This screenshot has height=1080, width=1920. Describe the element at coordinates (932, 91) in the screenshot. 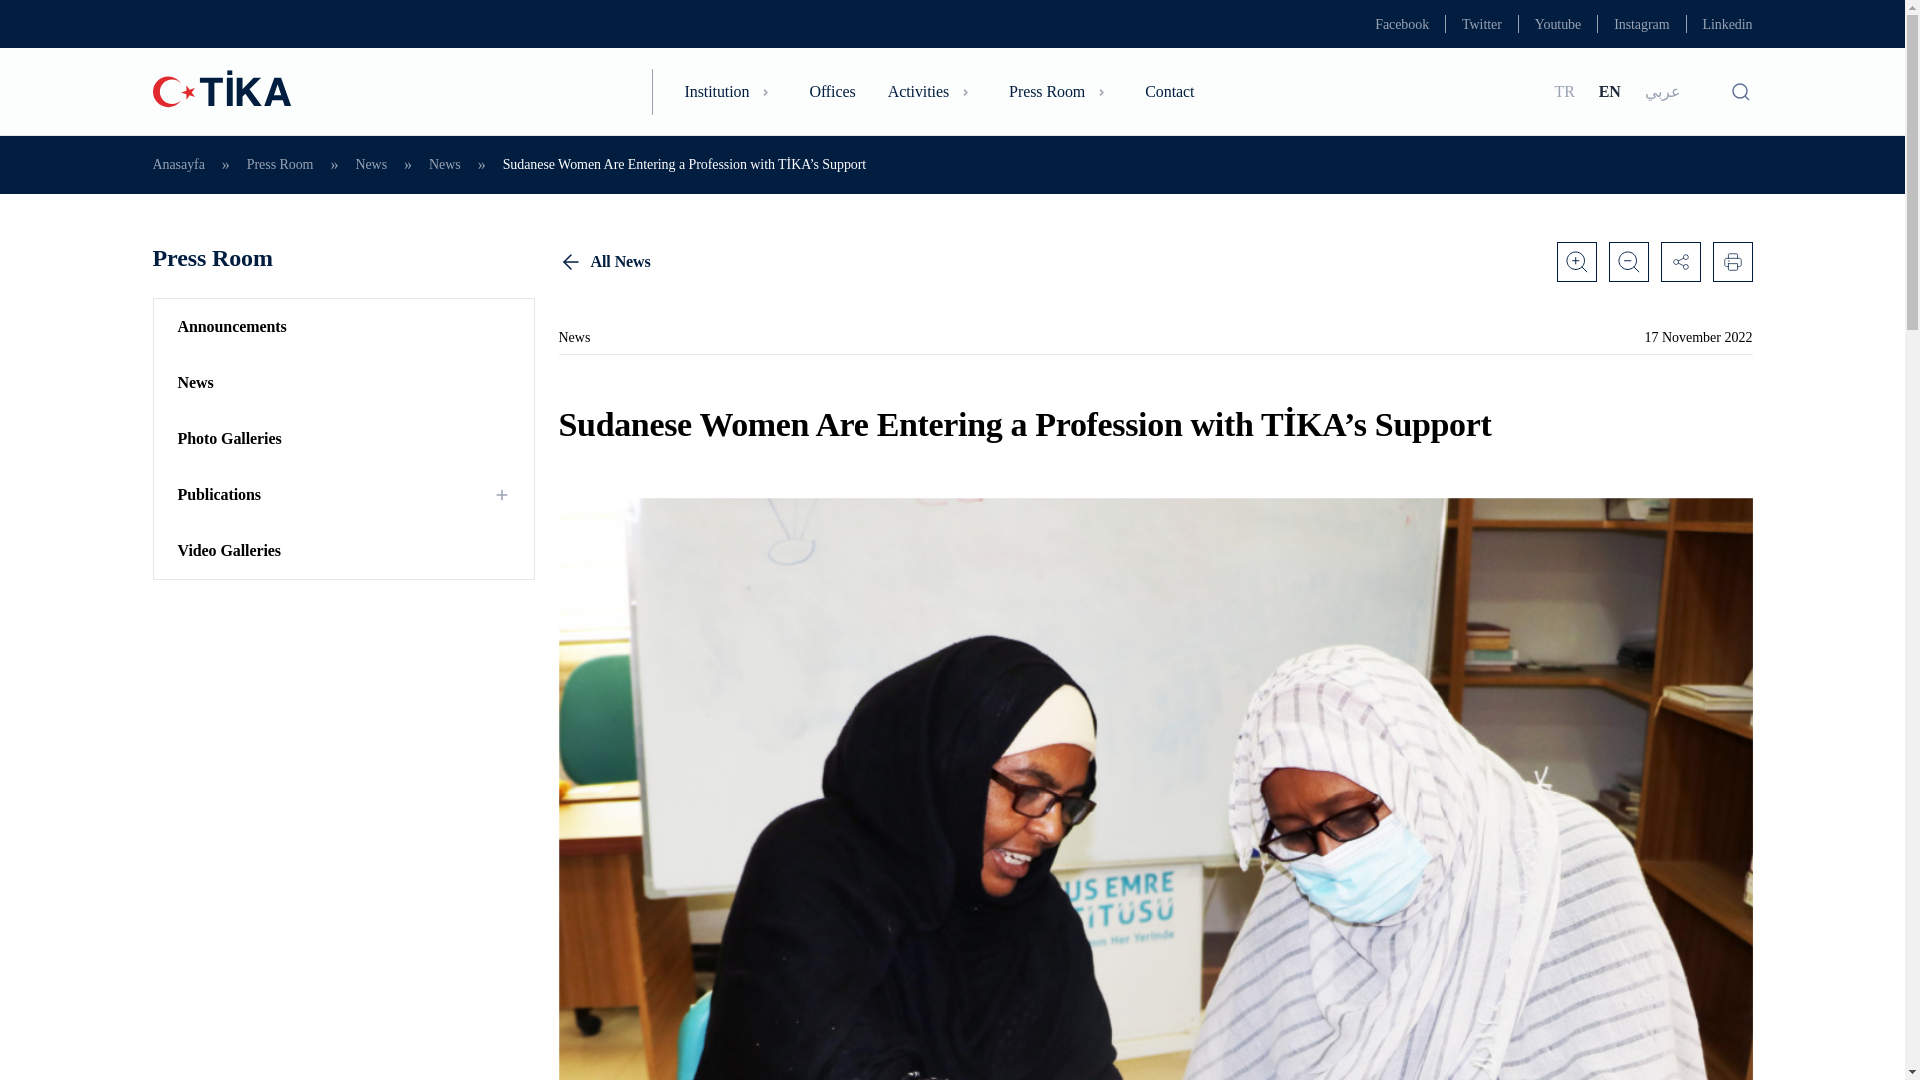

I see `Activities` at that location.